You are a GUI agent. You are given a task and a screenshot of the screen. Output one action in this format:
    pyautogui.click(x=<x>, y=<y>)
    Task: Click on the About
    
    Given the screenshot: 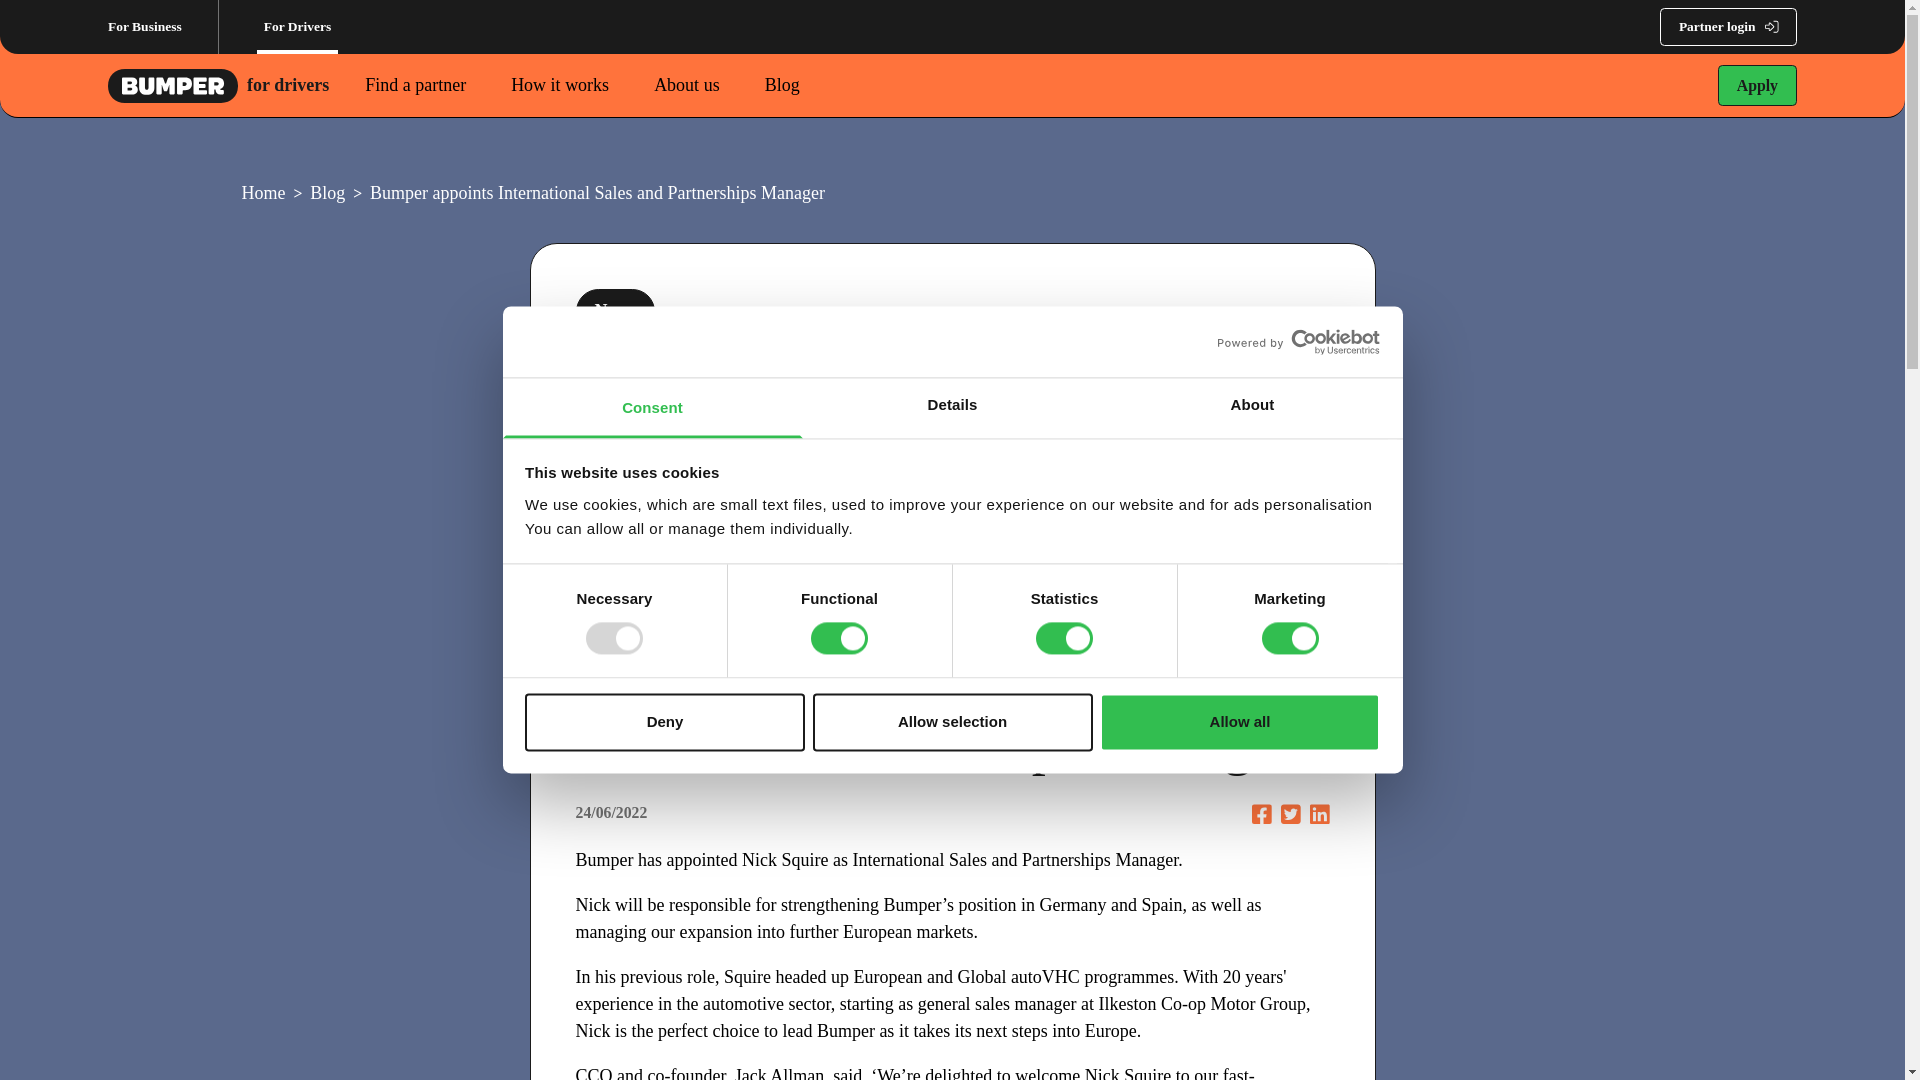 What is the action you would take?
    pyautogui.click(x=1252, y=408)
    